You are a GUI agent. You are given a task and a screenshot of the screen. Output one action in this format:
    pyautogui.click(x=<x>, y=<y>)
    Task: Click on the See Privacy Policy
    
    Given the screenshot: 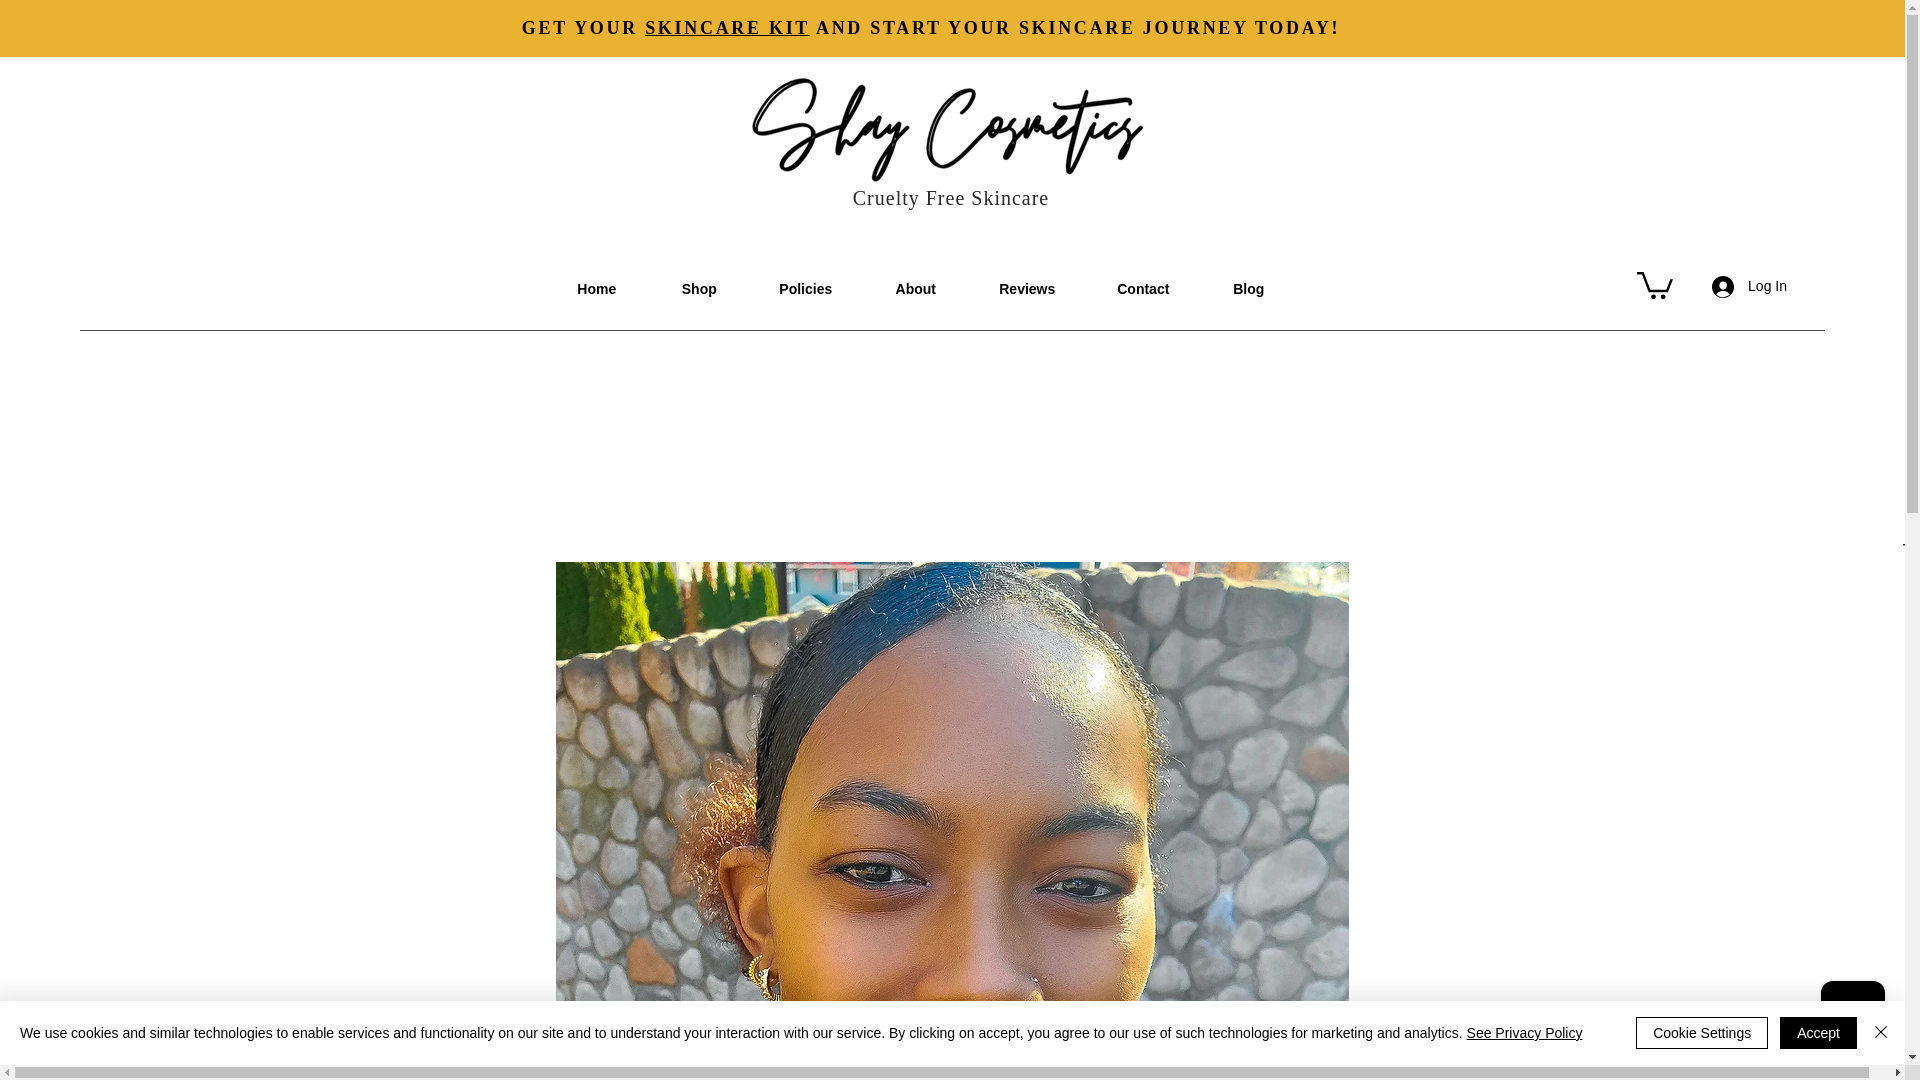 What is the action you would take?
    pyautogui.click(x=1524, y=1032)
    